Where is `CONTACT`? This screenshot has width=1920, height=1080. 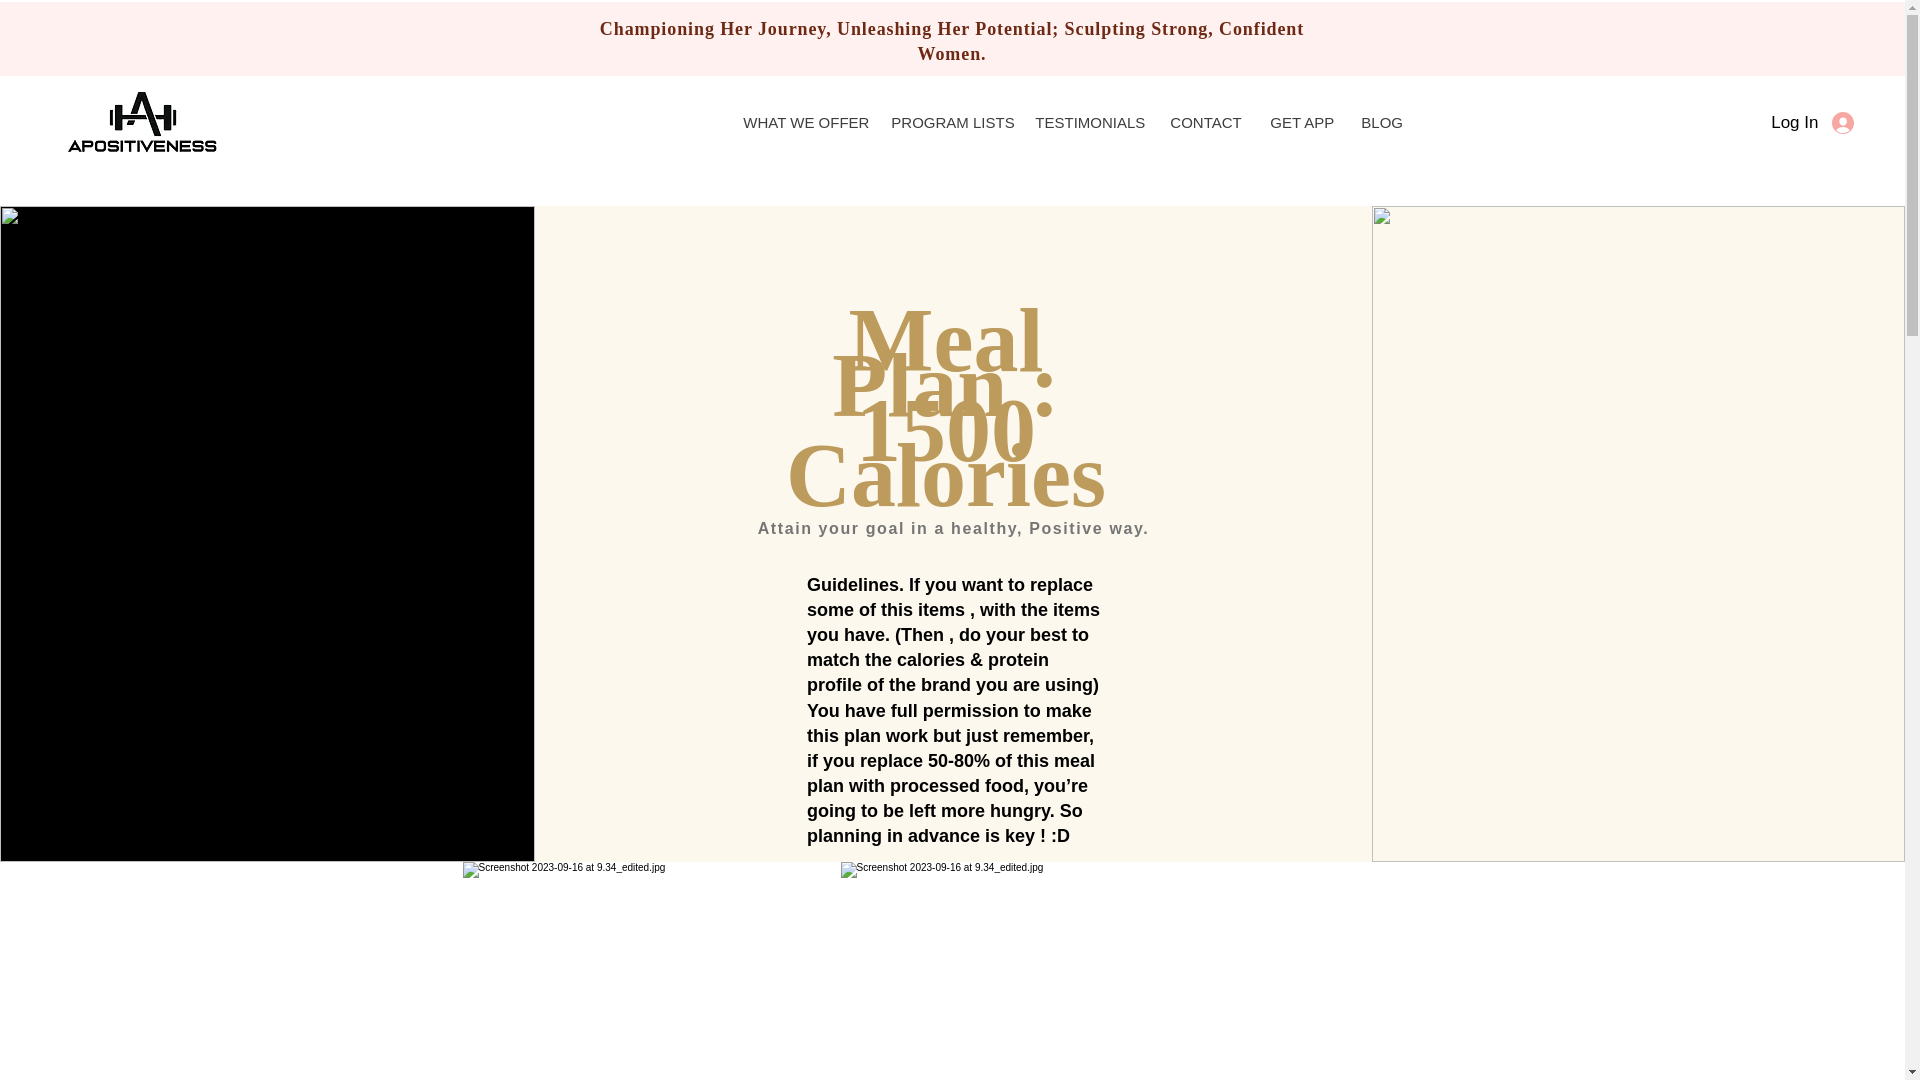
CONTACT is located at coordinates (1205, 122).